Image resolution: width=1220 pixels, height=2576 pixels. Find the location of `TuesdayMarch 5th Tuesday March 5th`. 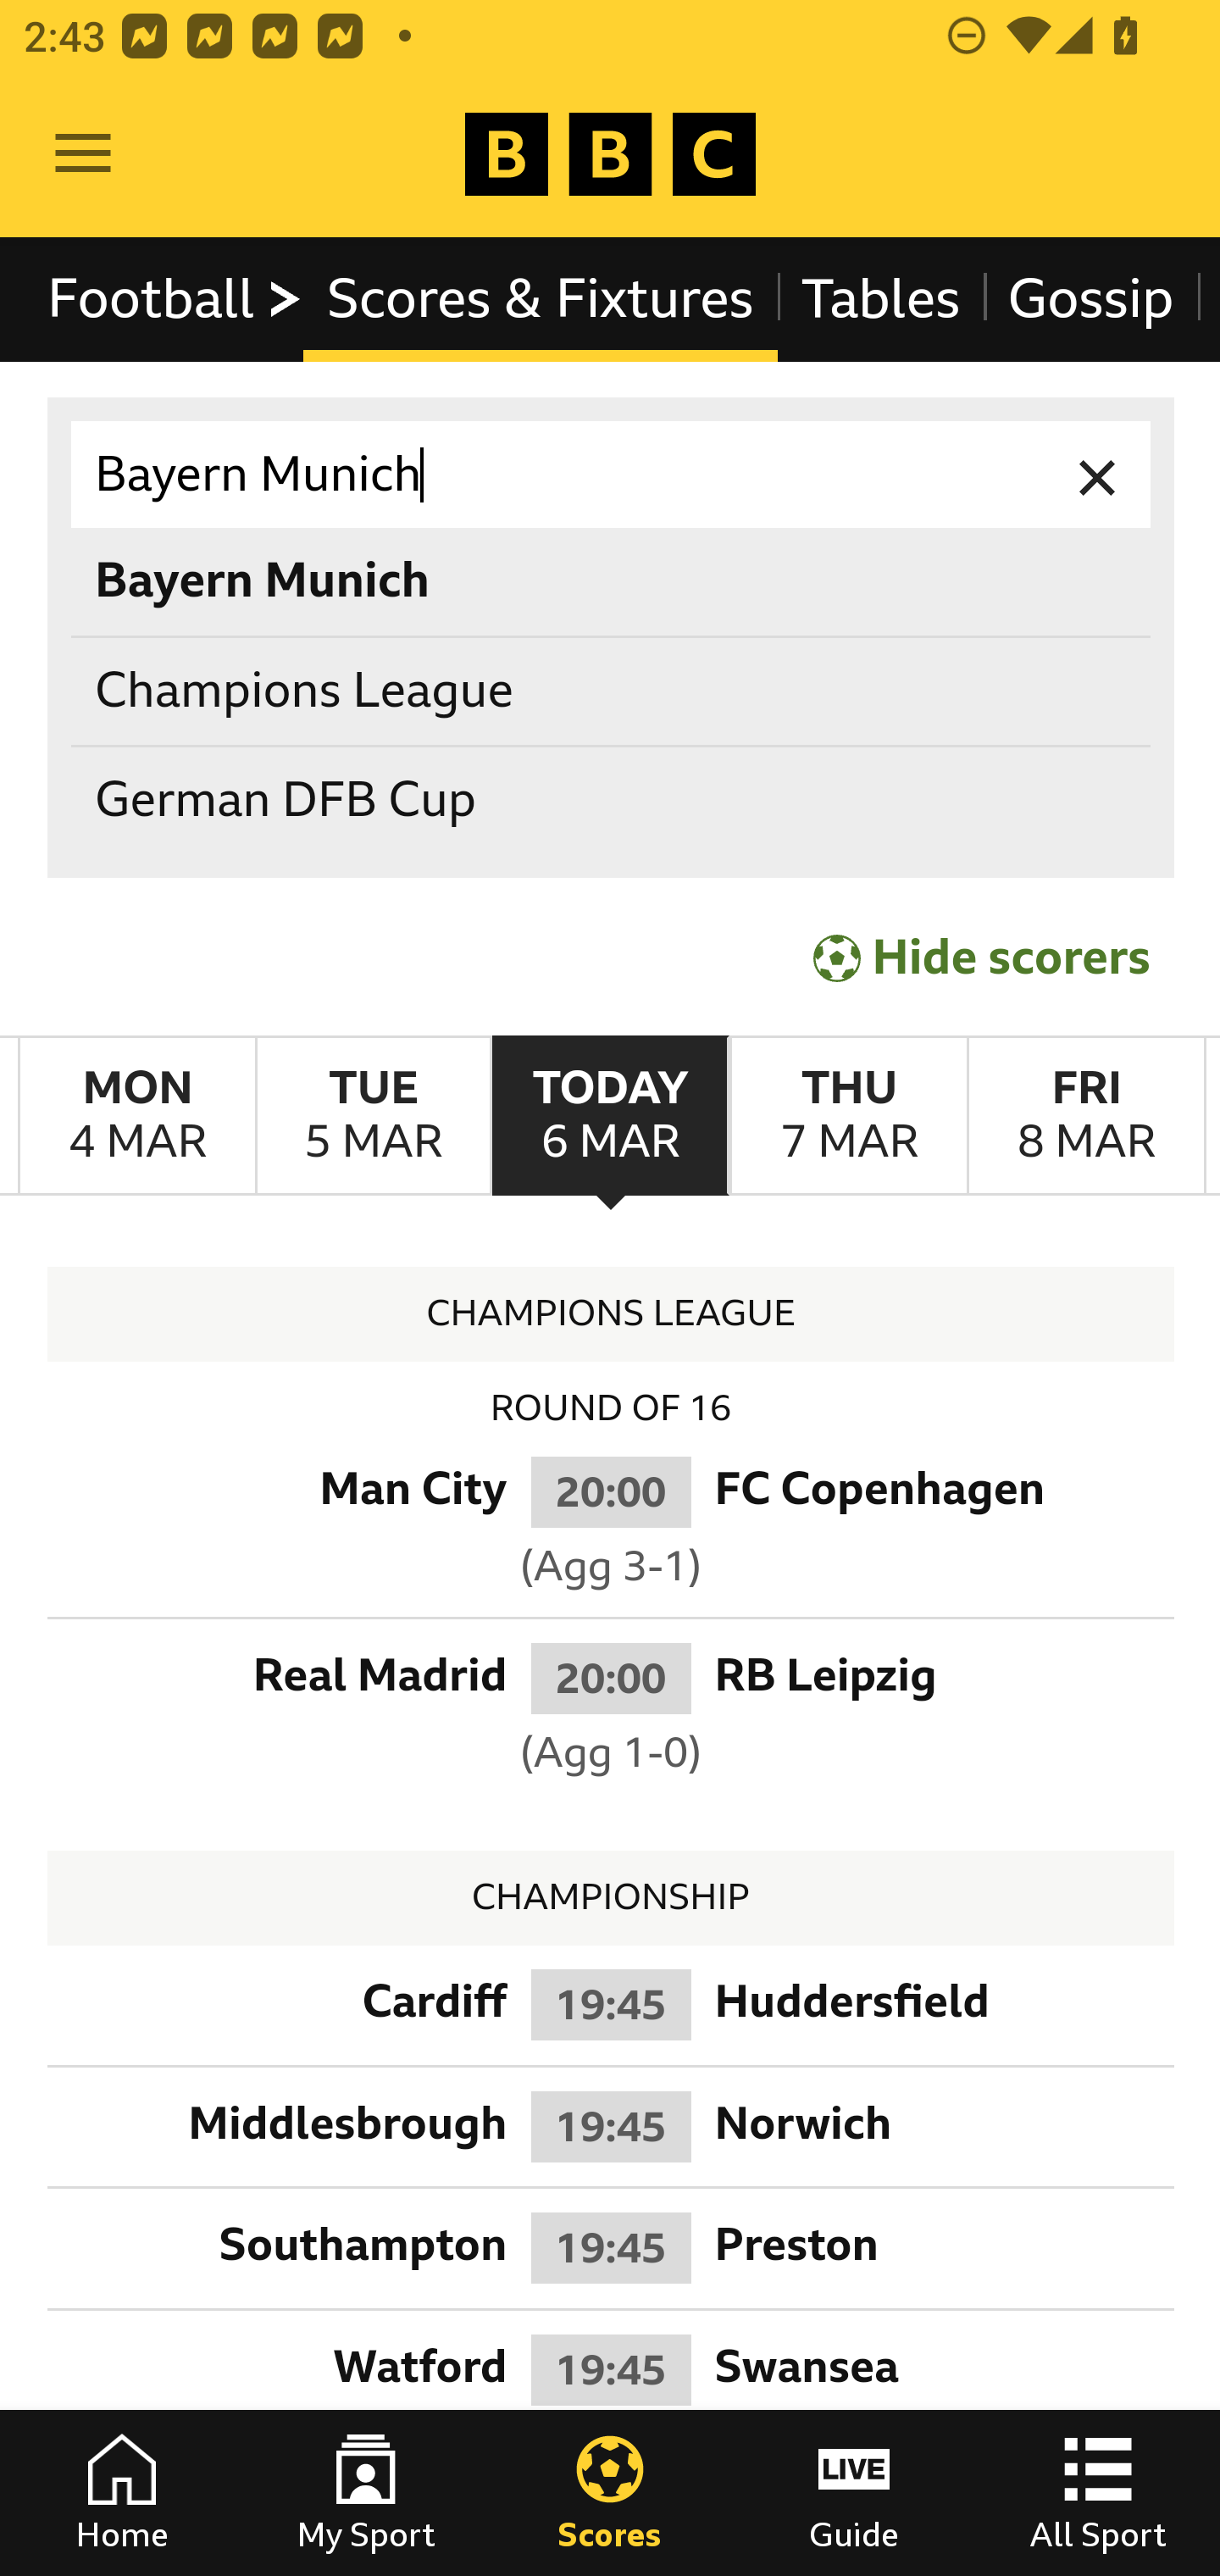

TuesdayMarch 5th Tuesday March 5th is located at coordinates (373, 1115).